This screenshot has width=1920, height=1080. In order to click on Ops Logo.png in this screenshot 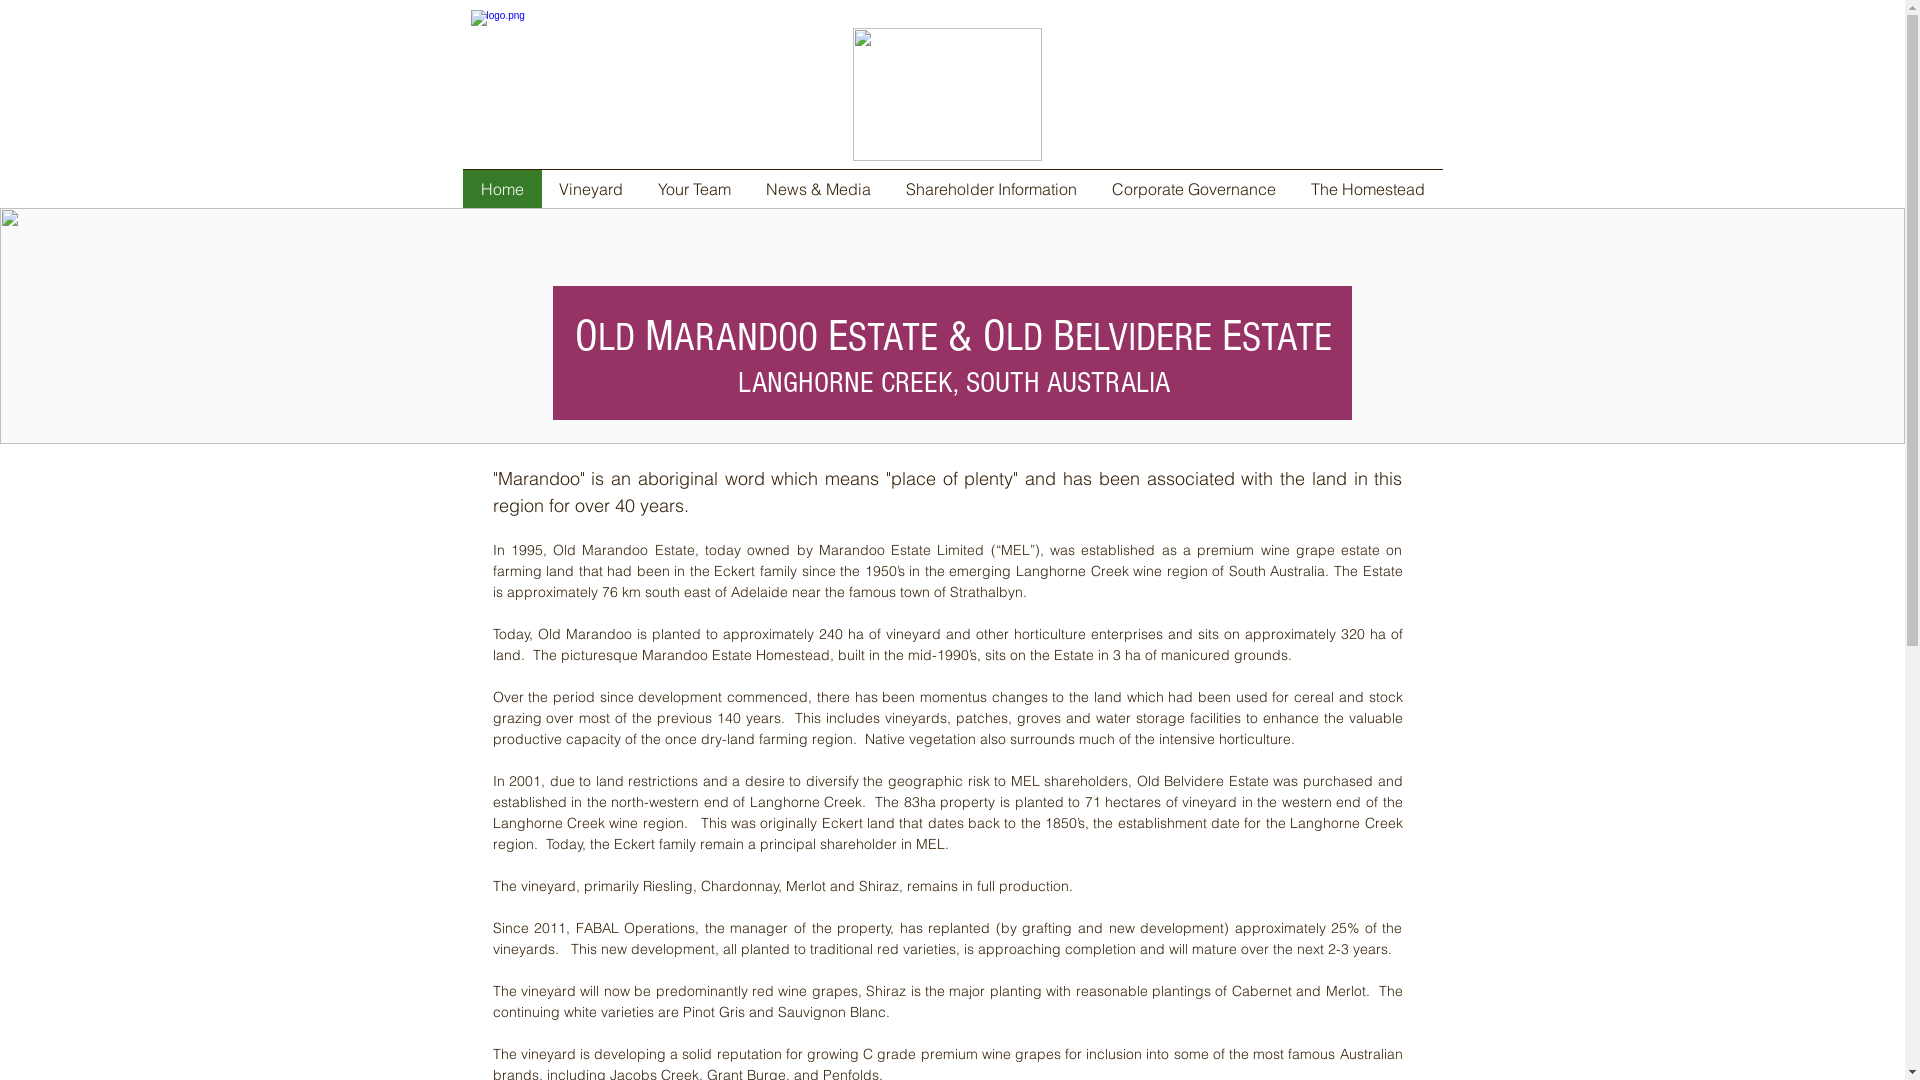, I will do `click(544, 85)`.